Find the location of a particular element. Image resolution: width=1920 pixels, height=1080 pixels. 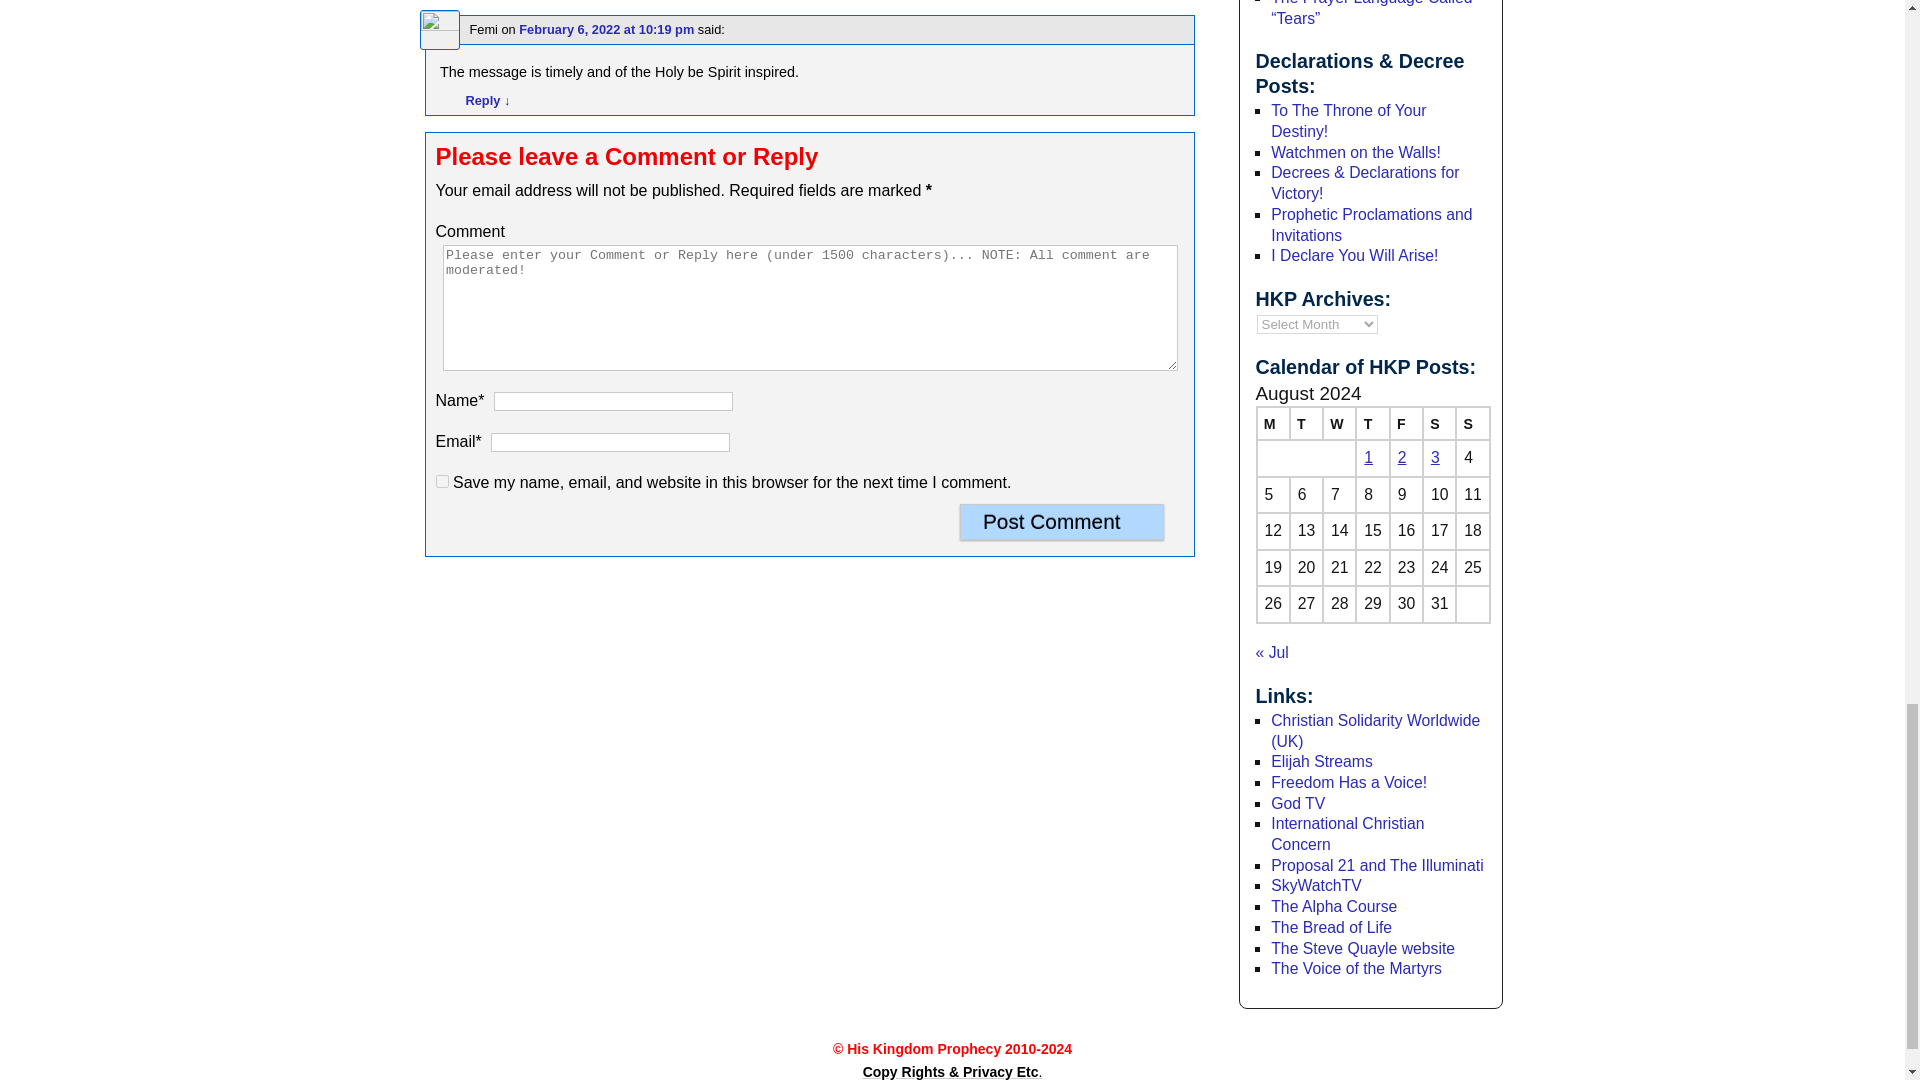

Sunday is located at coordinates (1472, 423).